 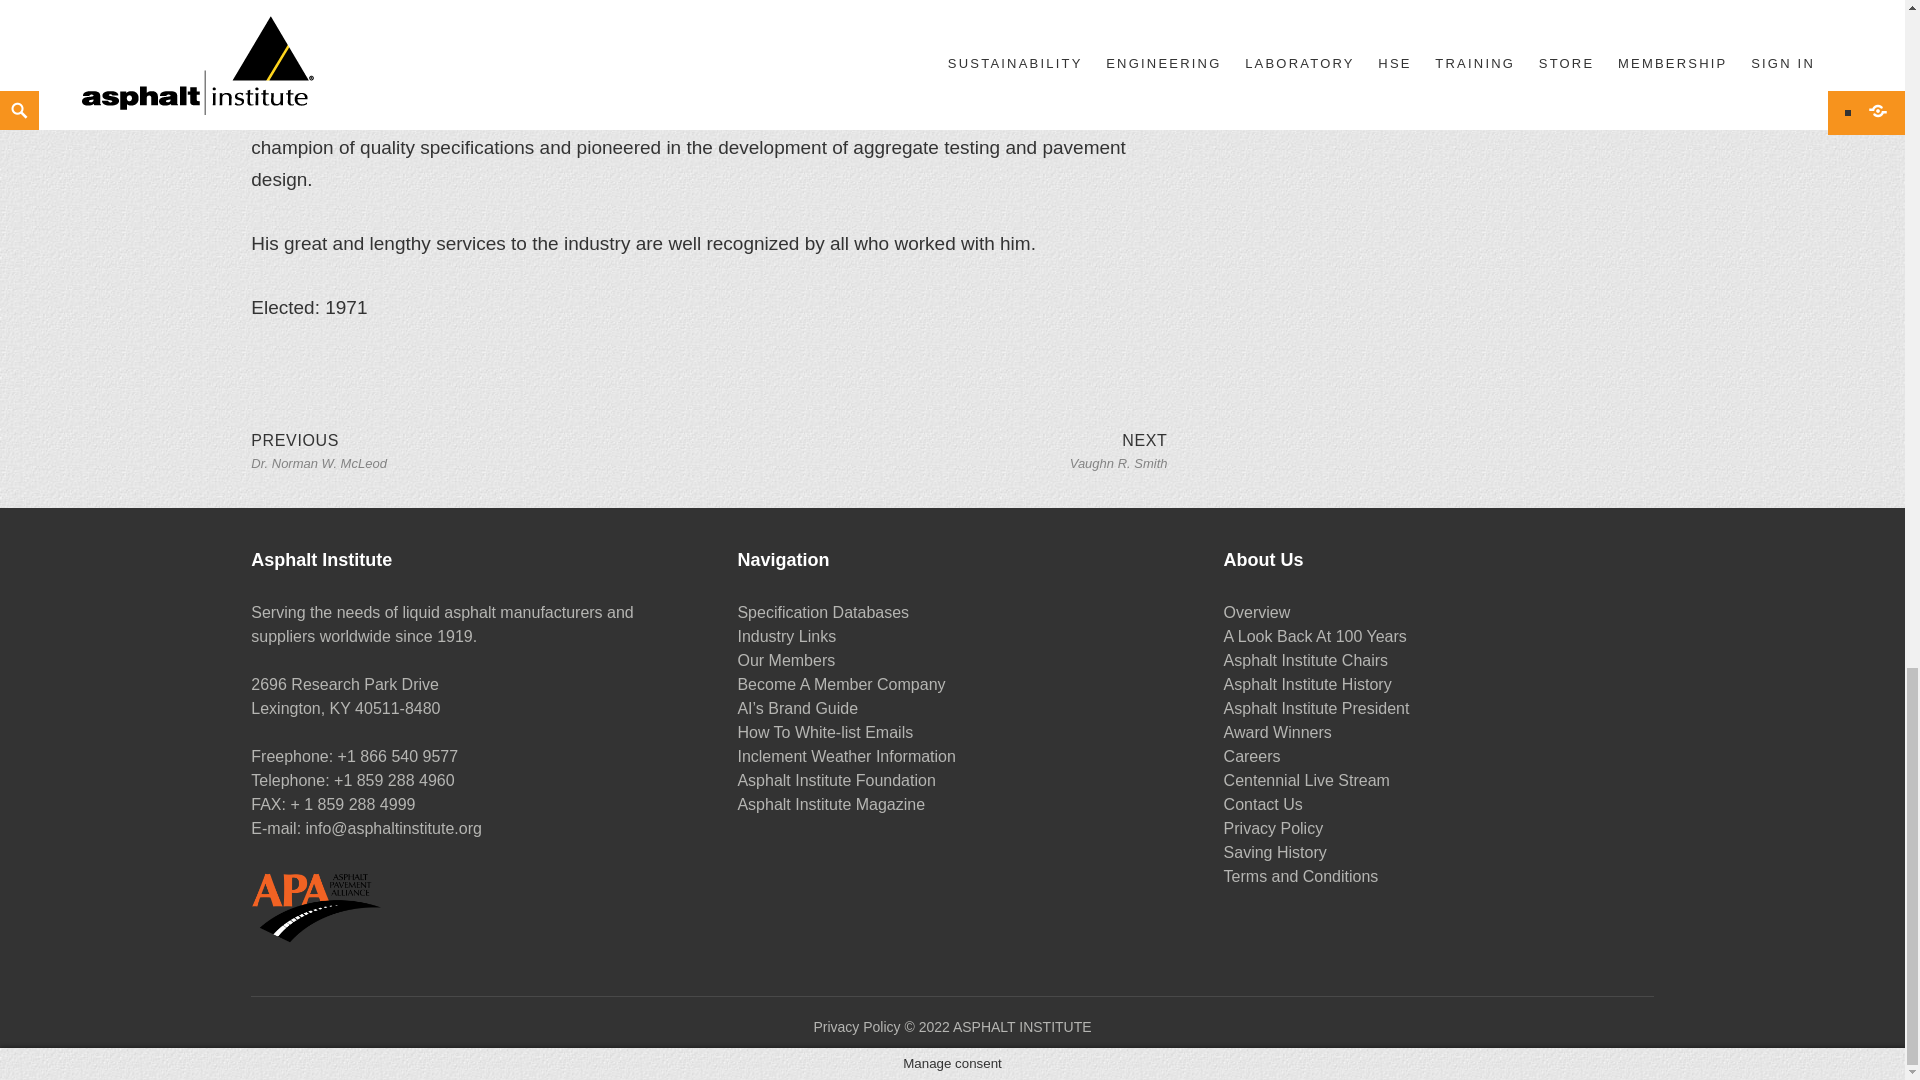 I want to click on How To White-list Emails, so click(x=406, y=780).